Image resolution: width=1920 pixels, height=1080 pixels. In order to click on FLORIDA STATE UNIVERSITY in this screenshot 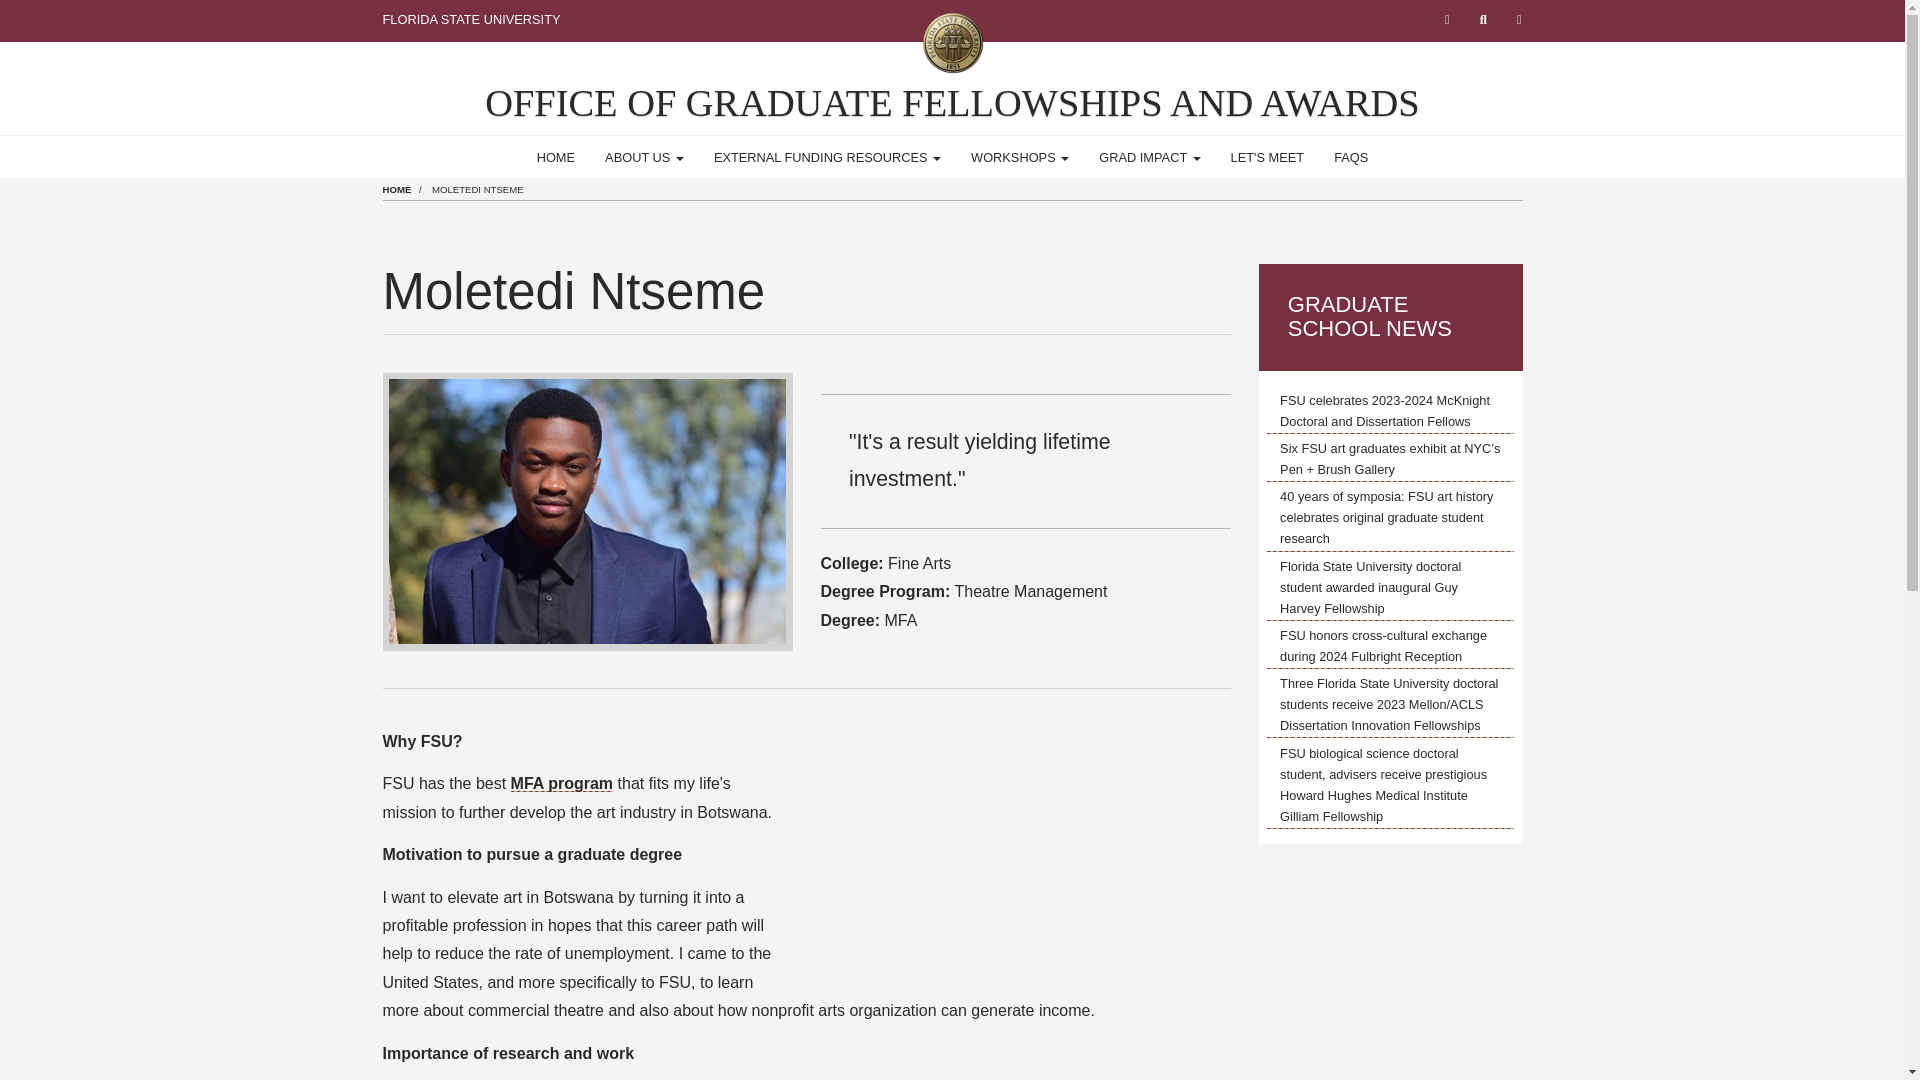, I will do `click(471, 19)`.